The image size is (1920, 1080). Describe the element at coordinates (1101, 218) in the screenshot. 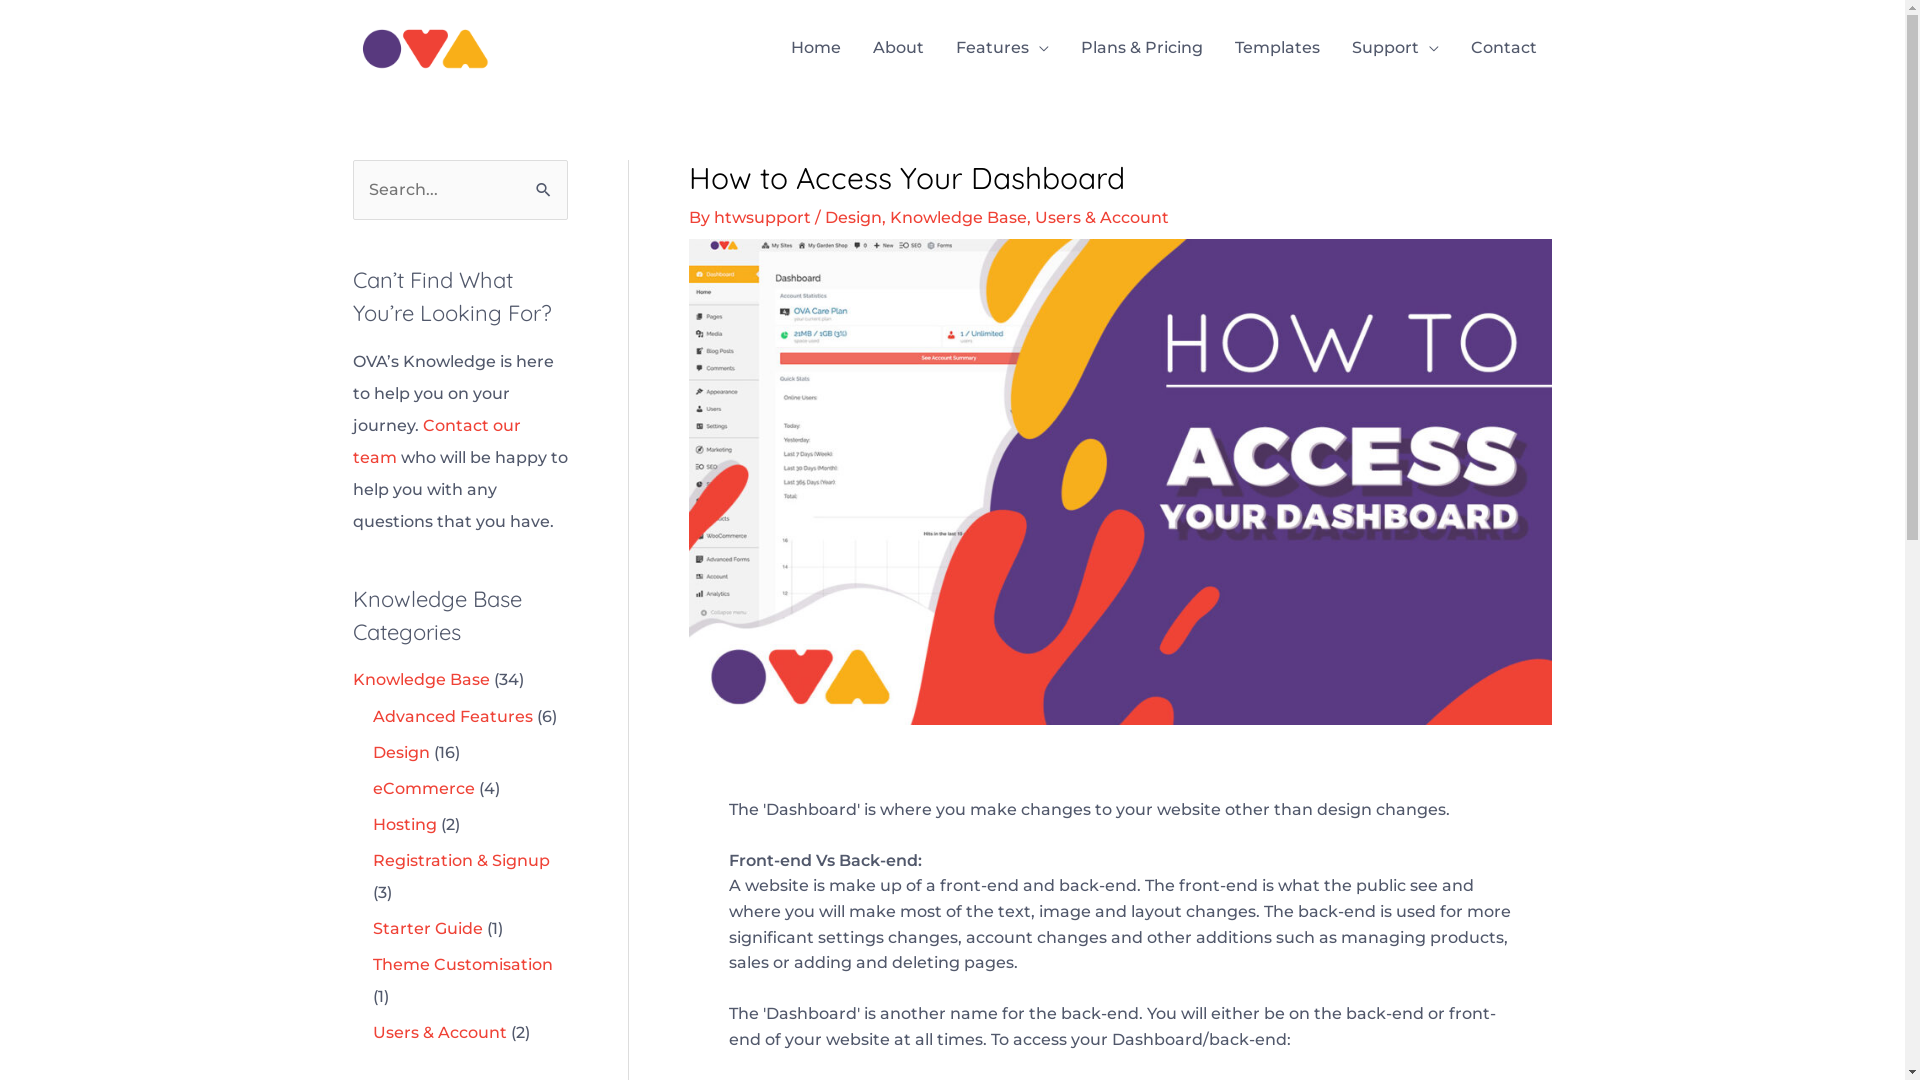

I see `Users & Account` at that location.